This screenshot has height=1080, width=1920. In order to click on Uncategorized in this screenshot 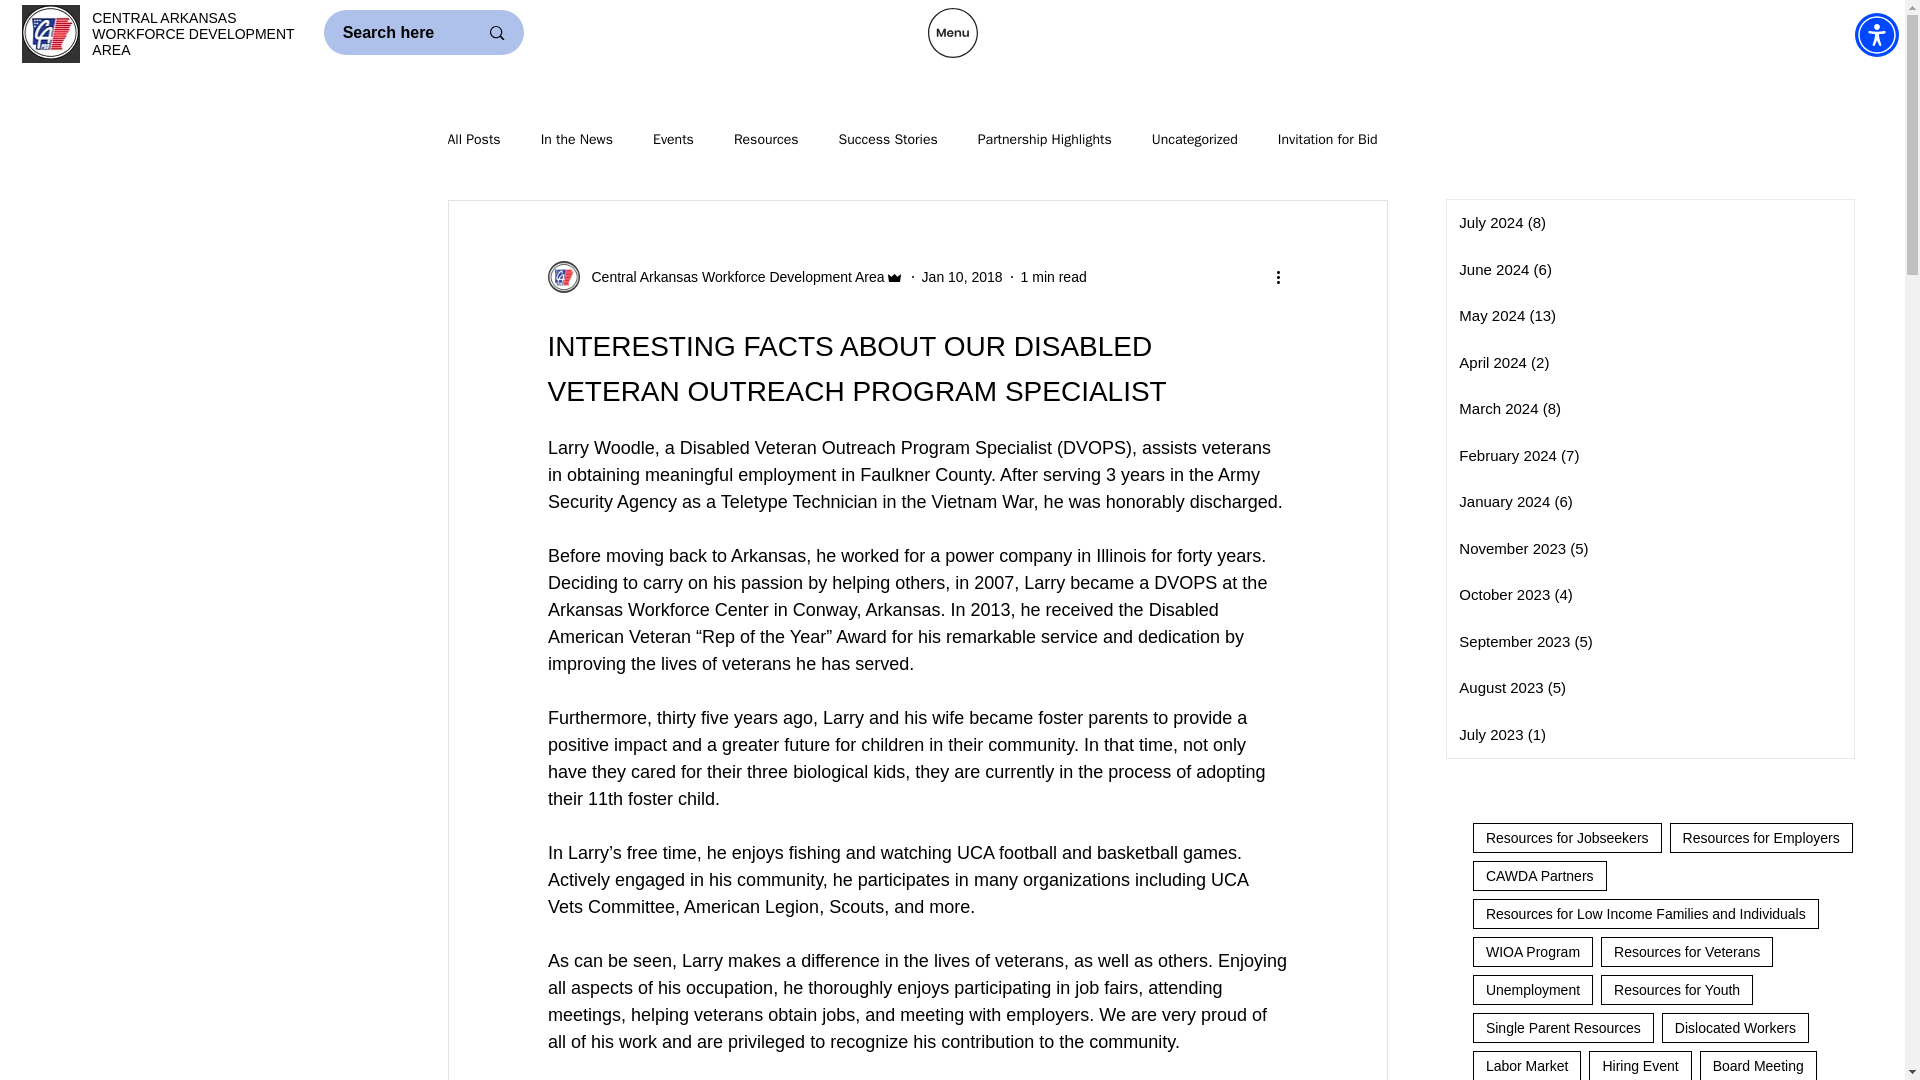, I will do `click(1195, 140)`.